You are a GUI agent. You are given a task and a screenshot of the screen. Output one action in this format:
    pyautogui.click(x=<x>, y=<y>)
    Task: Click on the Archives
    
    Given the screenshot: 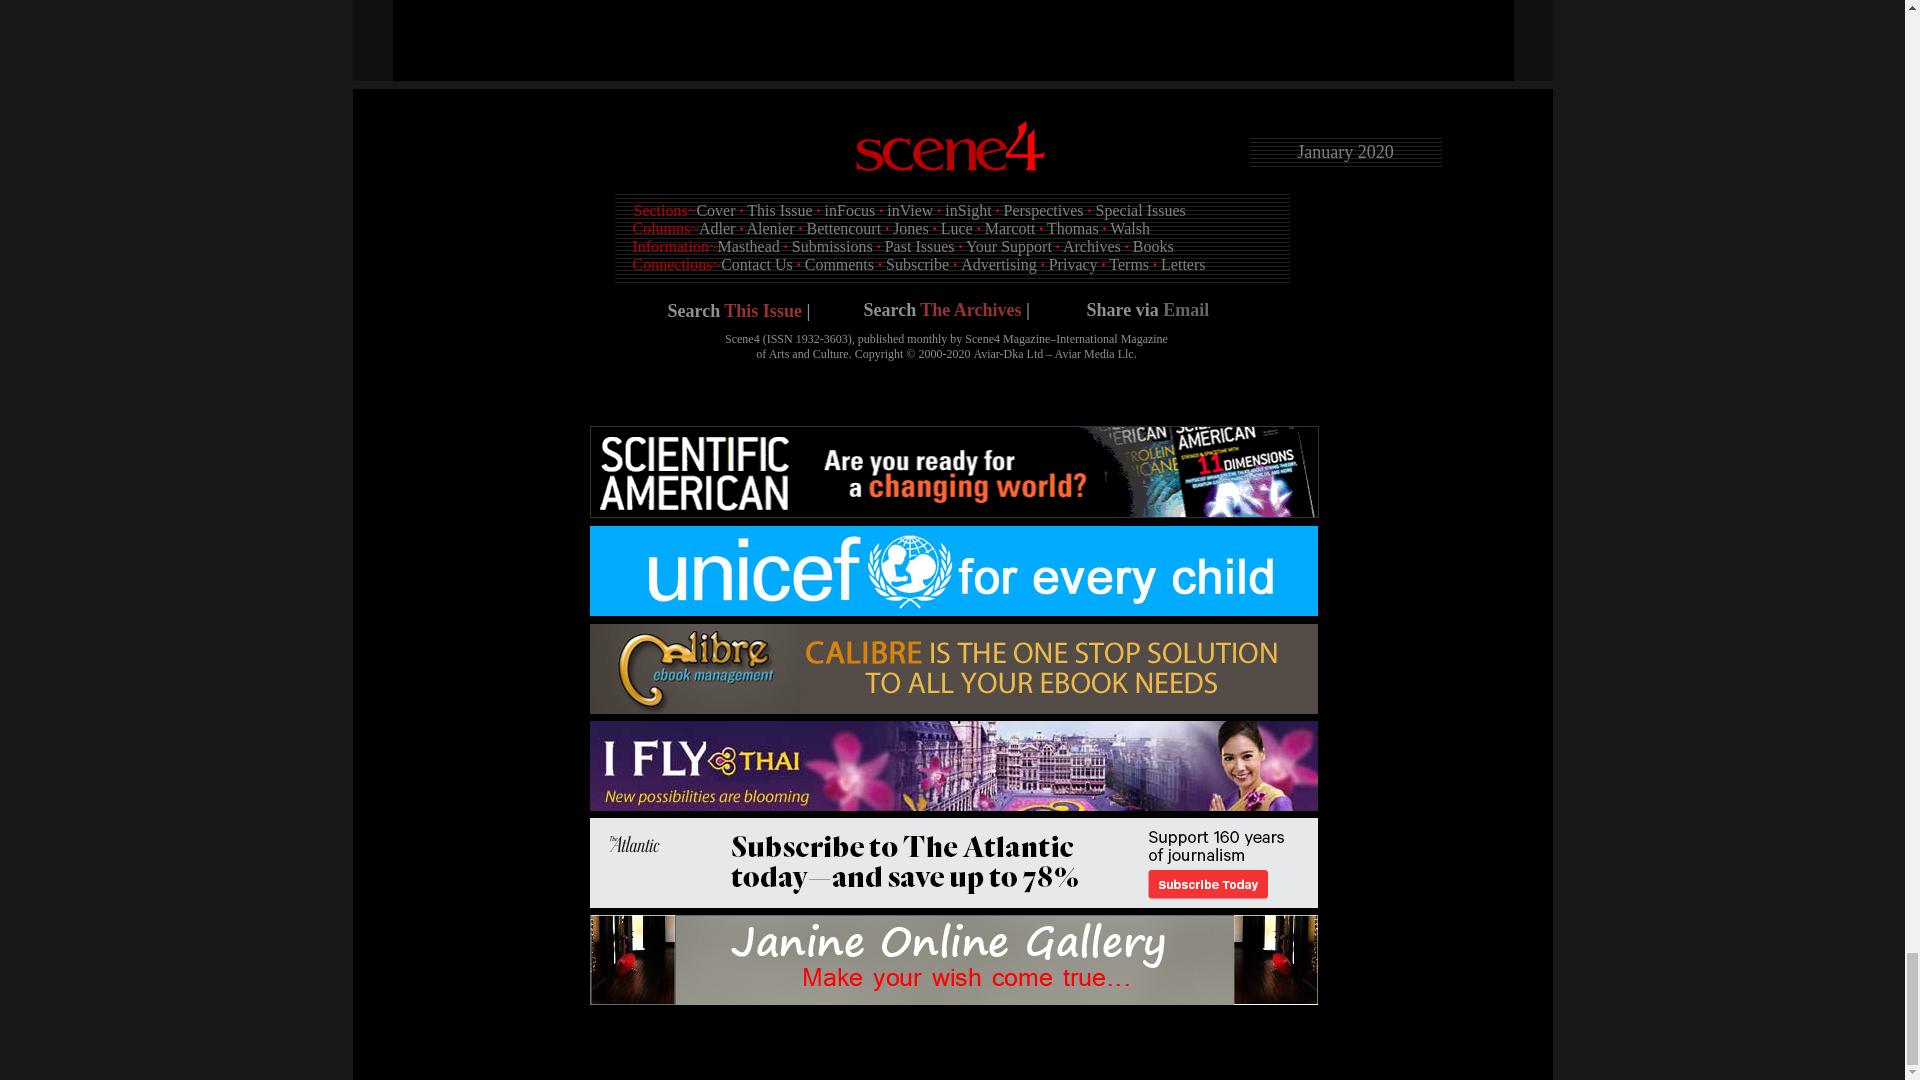 What is the action you would take?
    pyautogui.click(x=1092, y=246)
    